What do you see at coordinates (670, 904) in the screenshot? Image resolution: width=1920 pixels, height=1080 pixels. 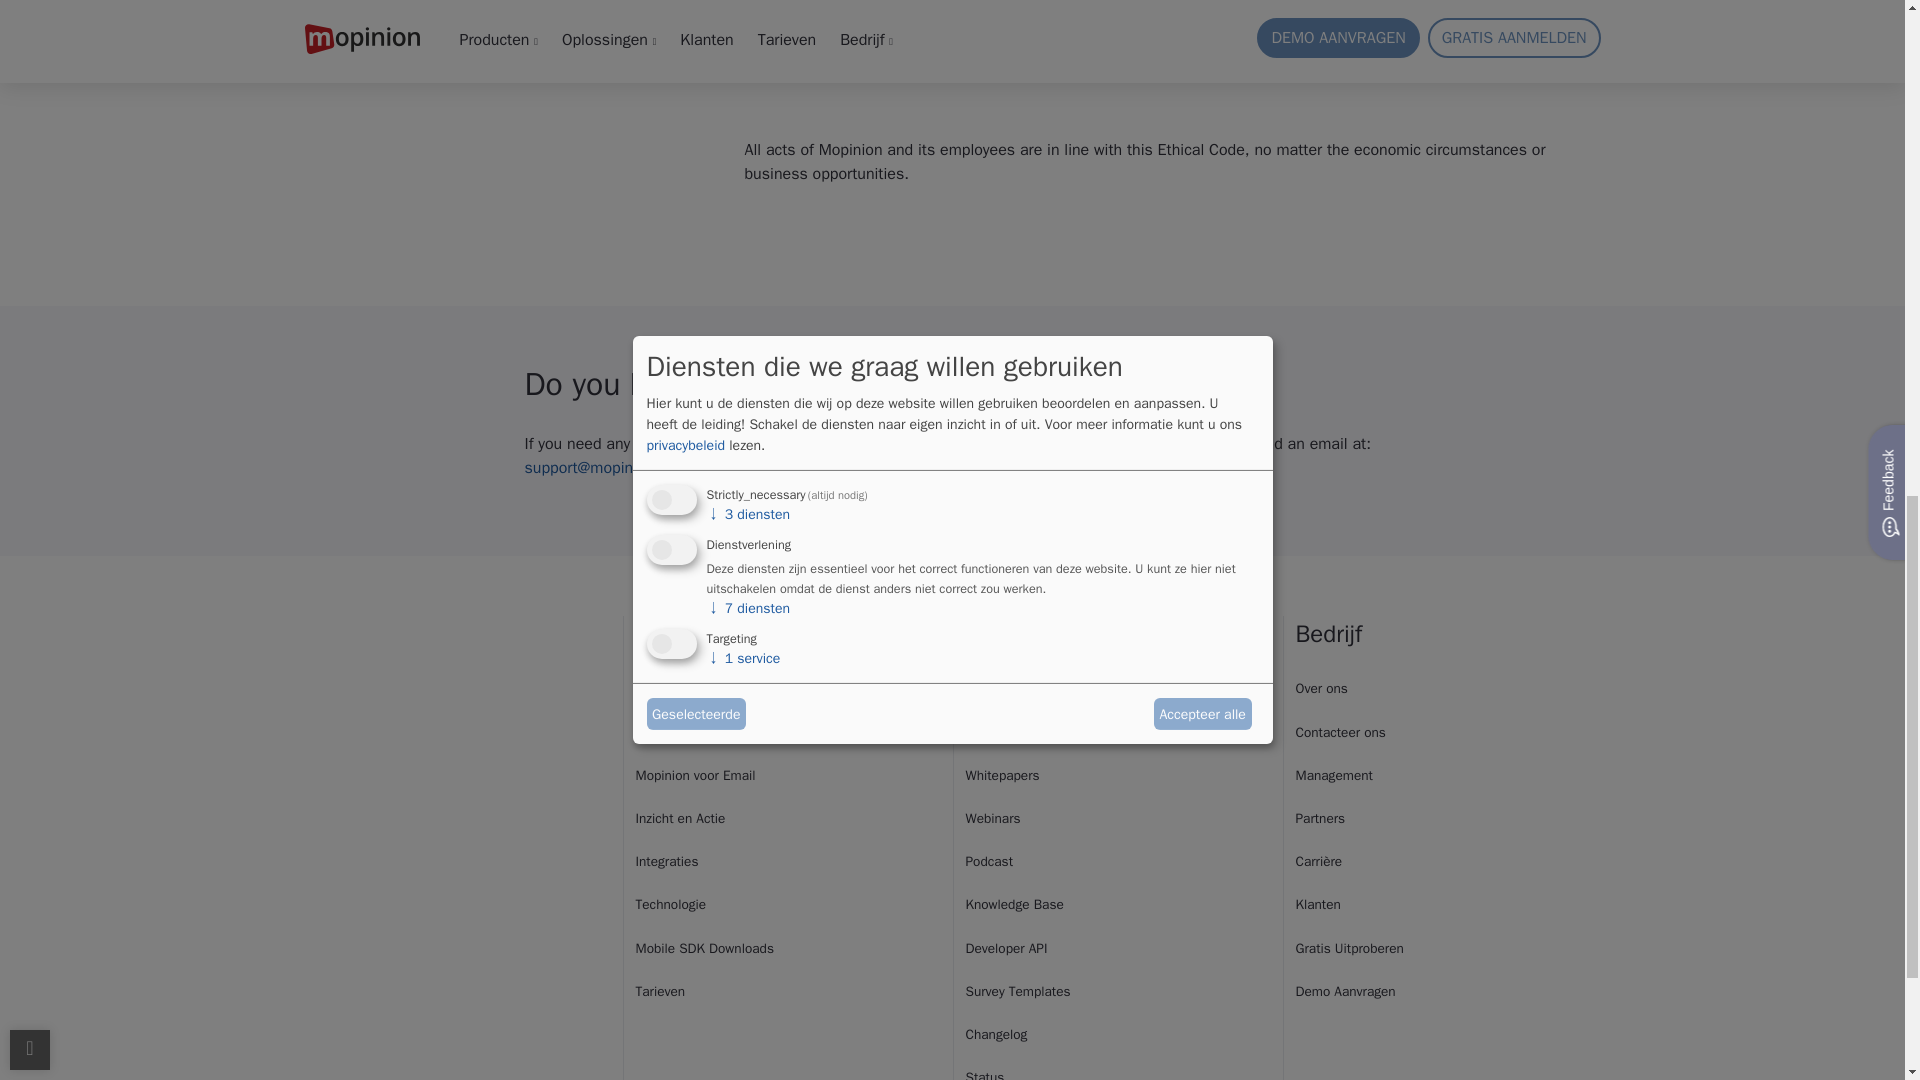 I see `Technologie` at bounding box center [670, 904].